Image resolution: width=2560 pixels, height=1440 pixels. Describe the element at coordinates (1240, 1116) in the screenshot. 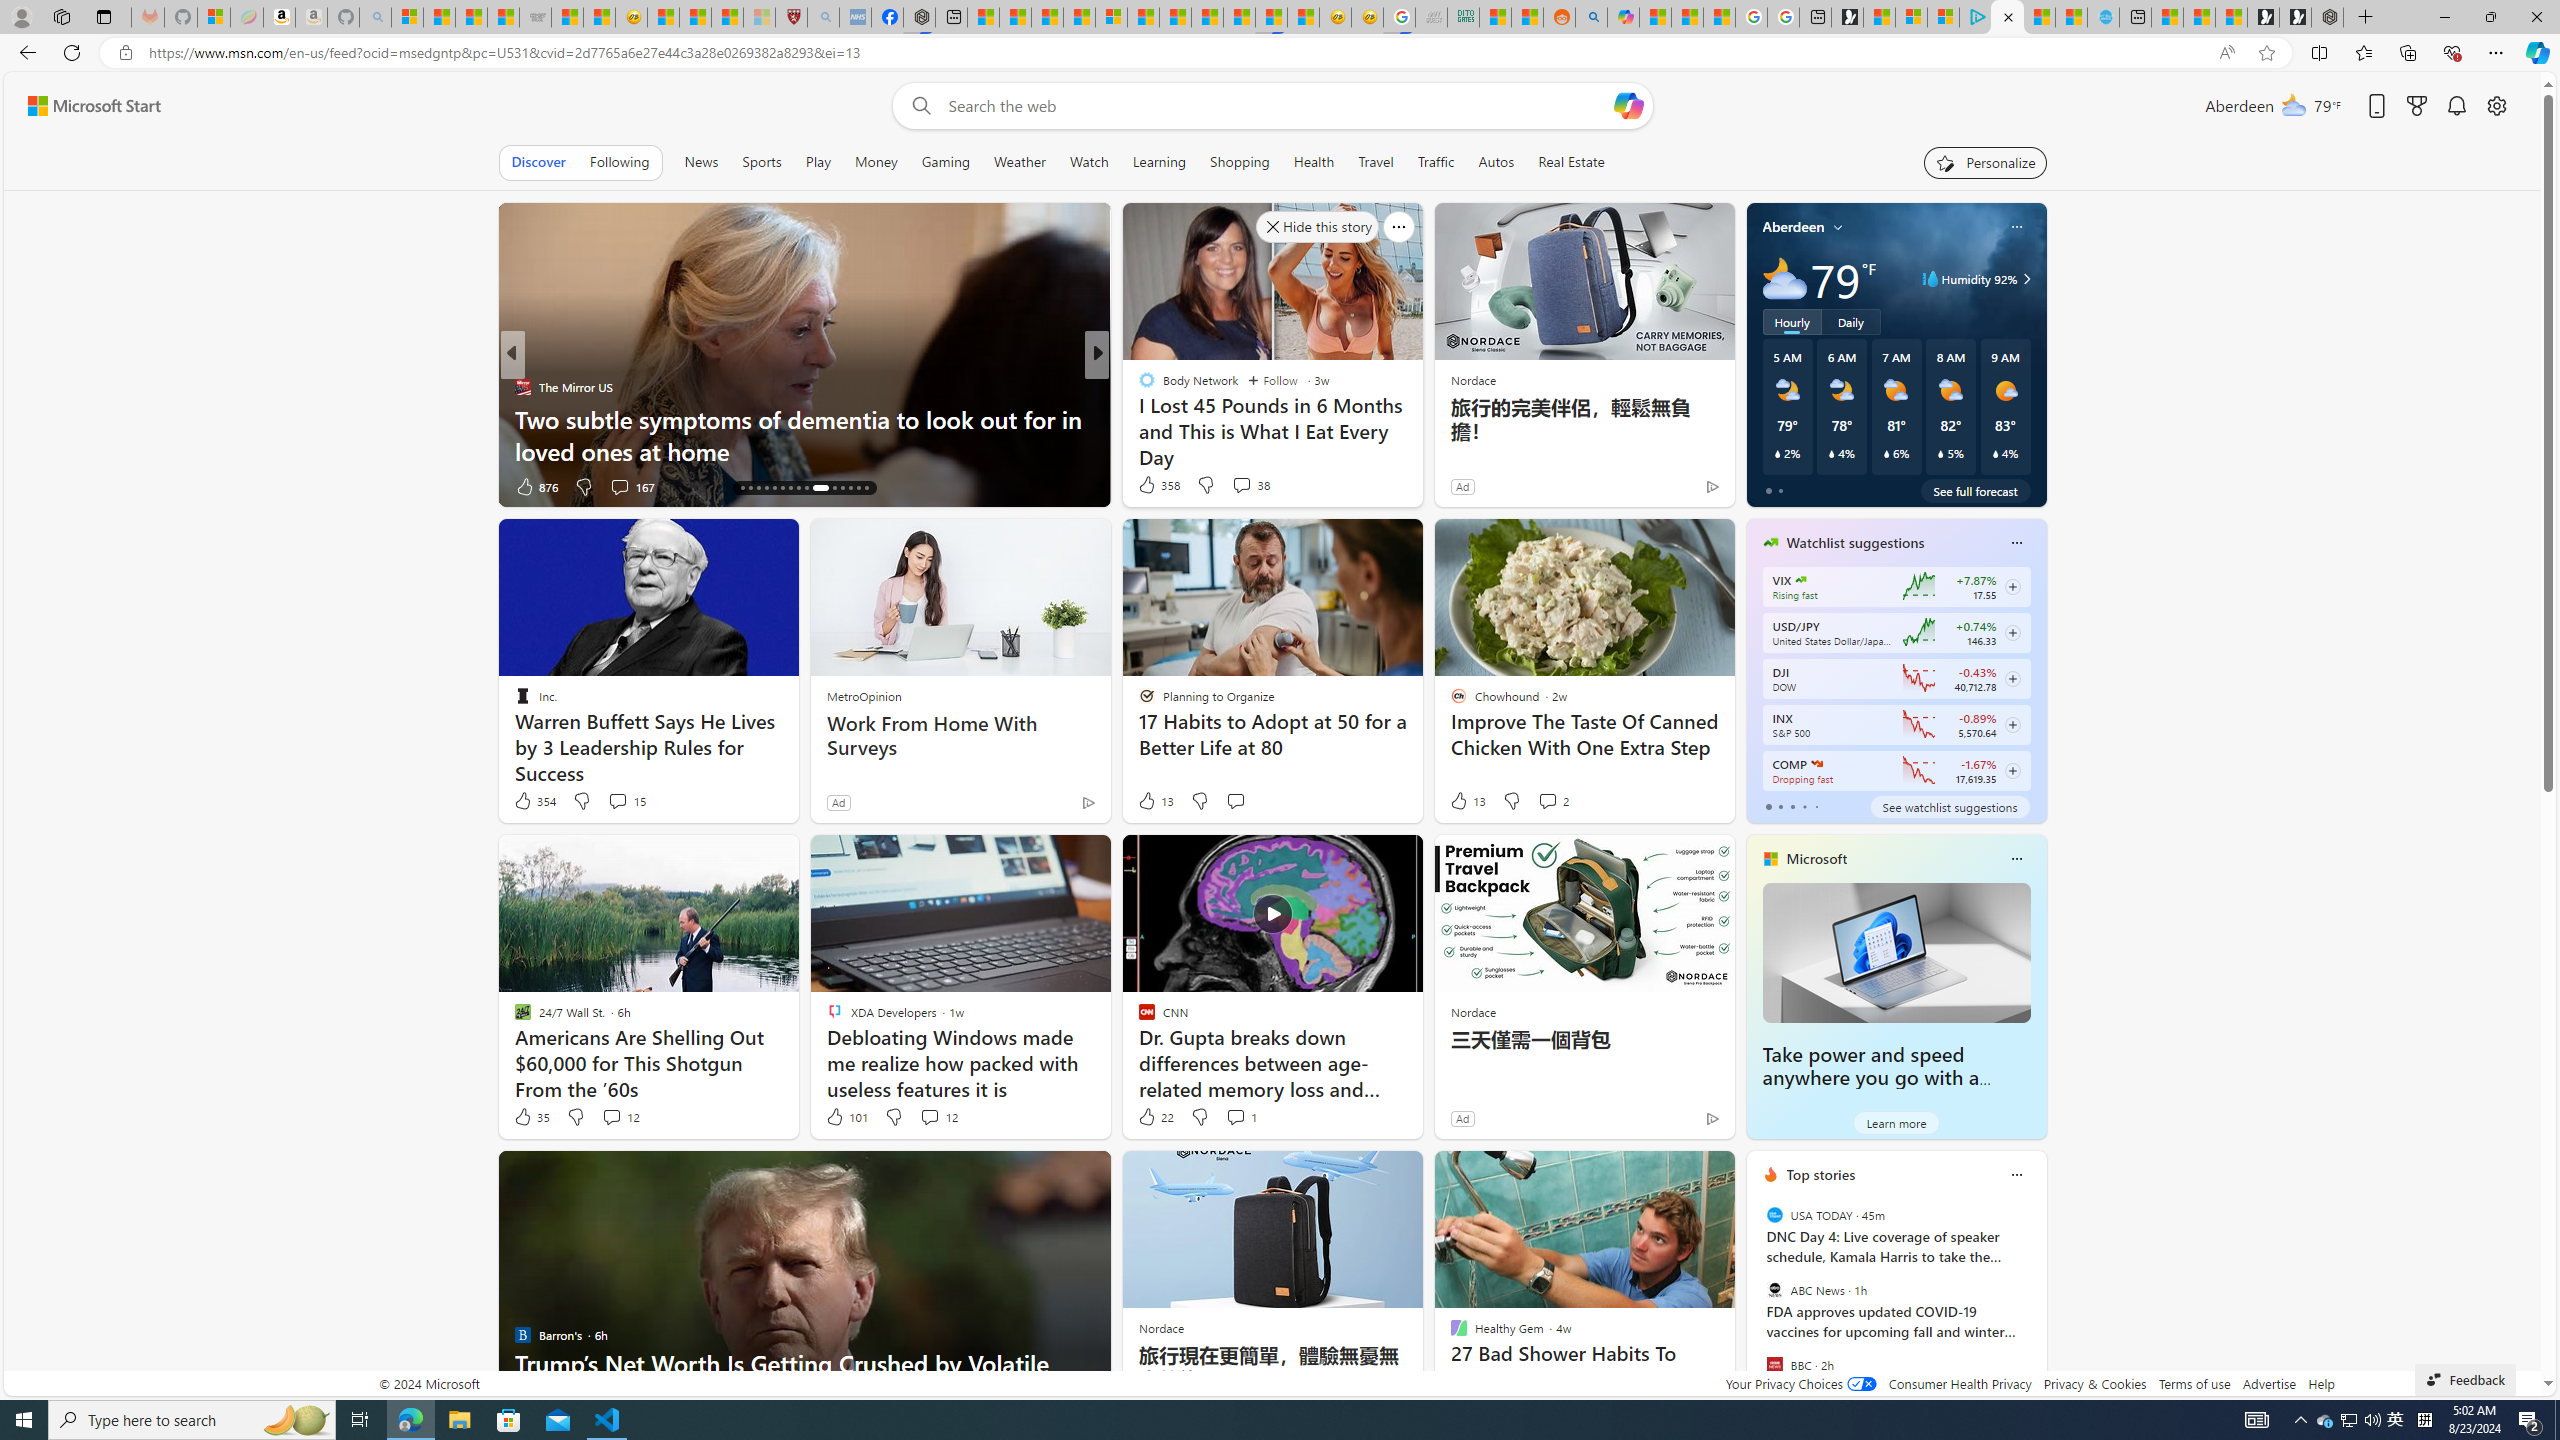

I see `View comments 1 Comment` at that location.